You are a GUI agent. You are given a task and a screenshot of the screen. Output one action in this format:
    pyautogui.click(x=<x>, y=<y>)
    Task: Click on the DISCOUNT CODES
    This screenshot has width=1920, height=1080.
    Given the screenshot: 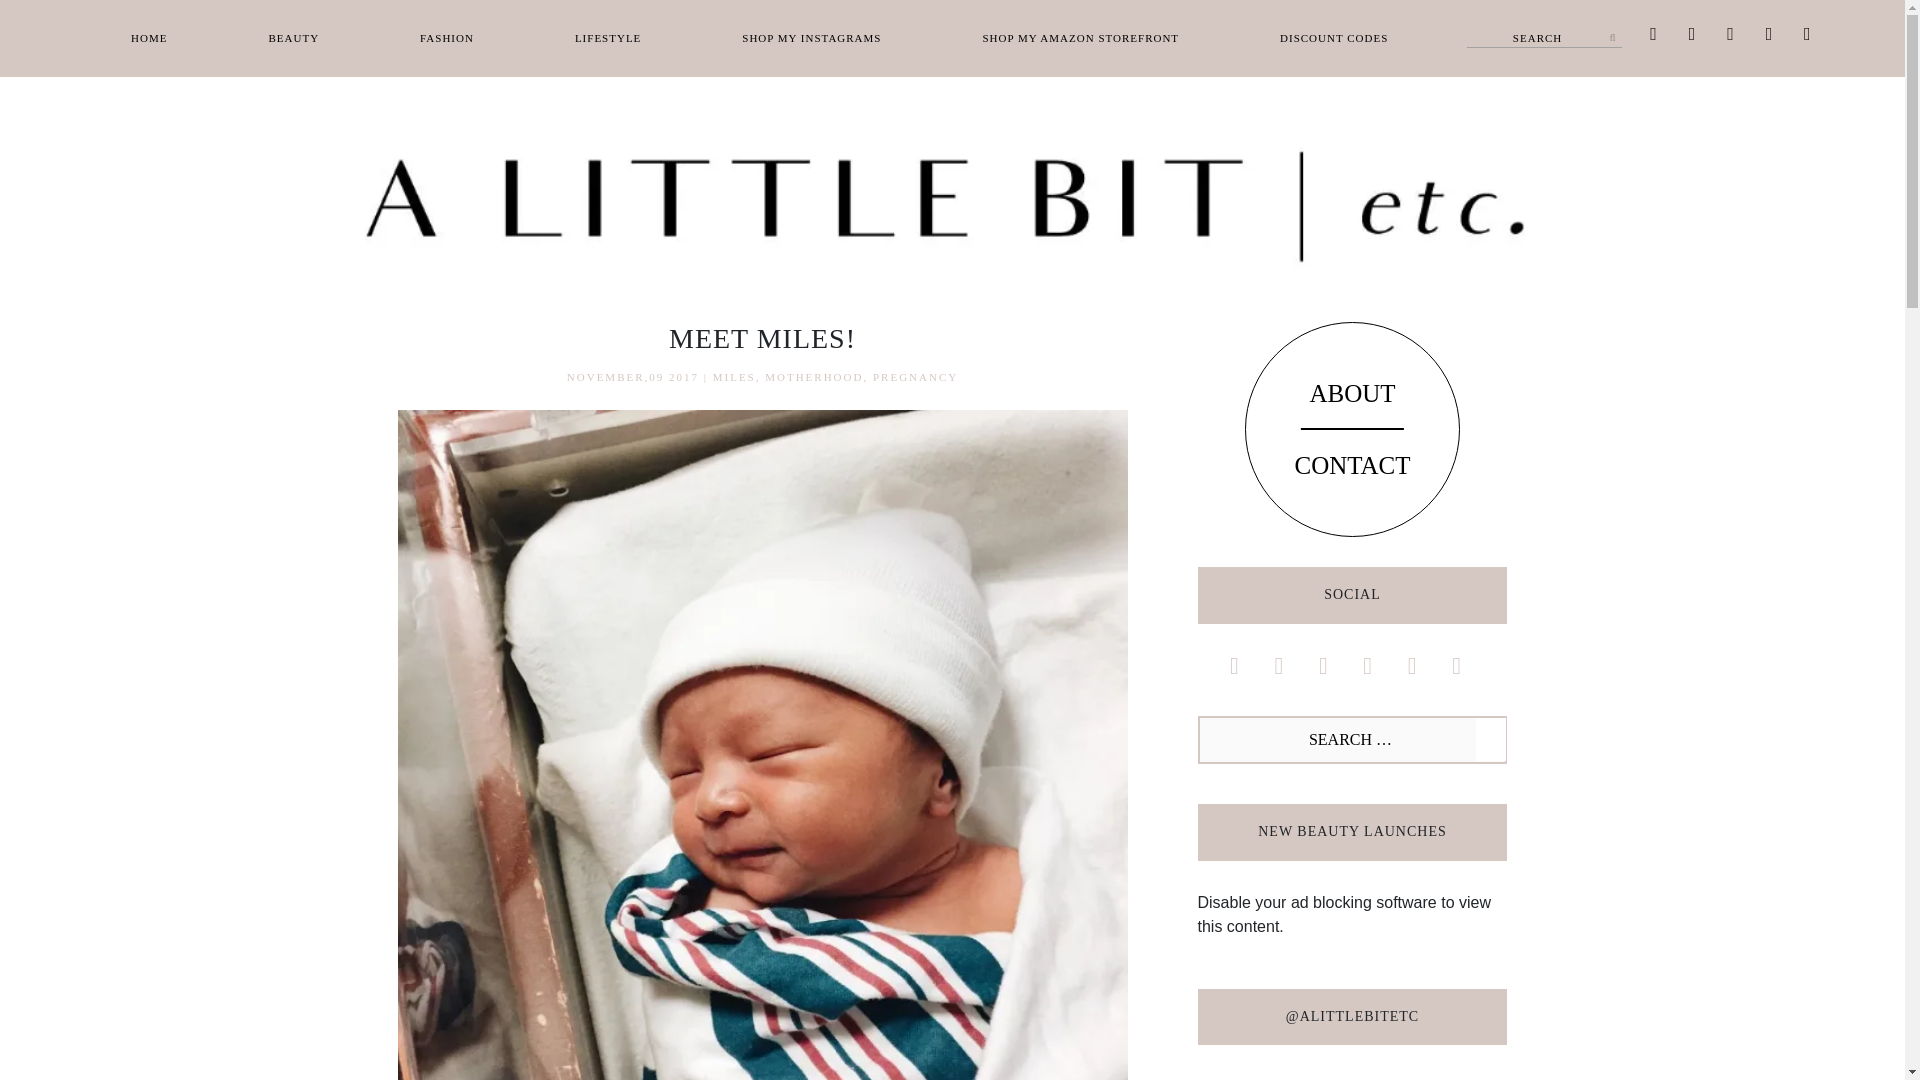 What is the action you would take?
    pyautogui.click(x=1334, y=38)
    